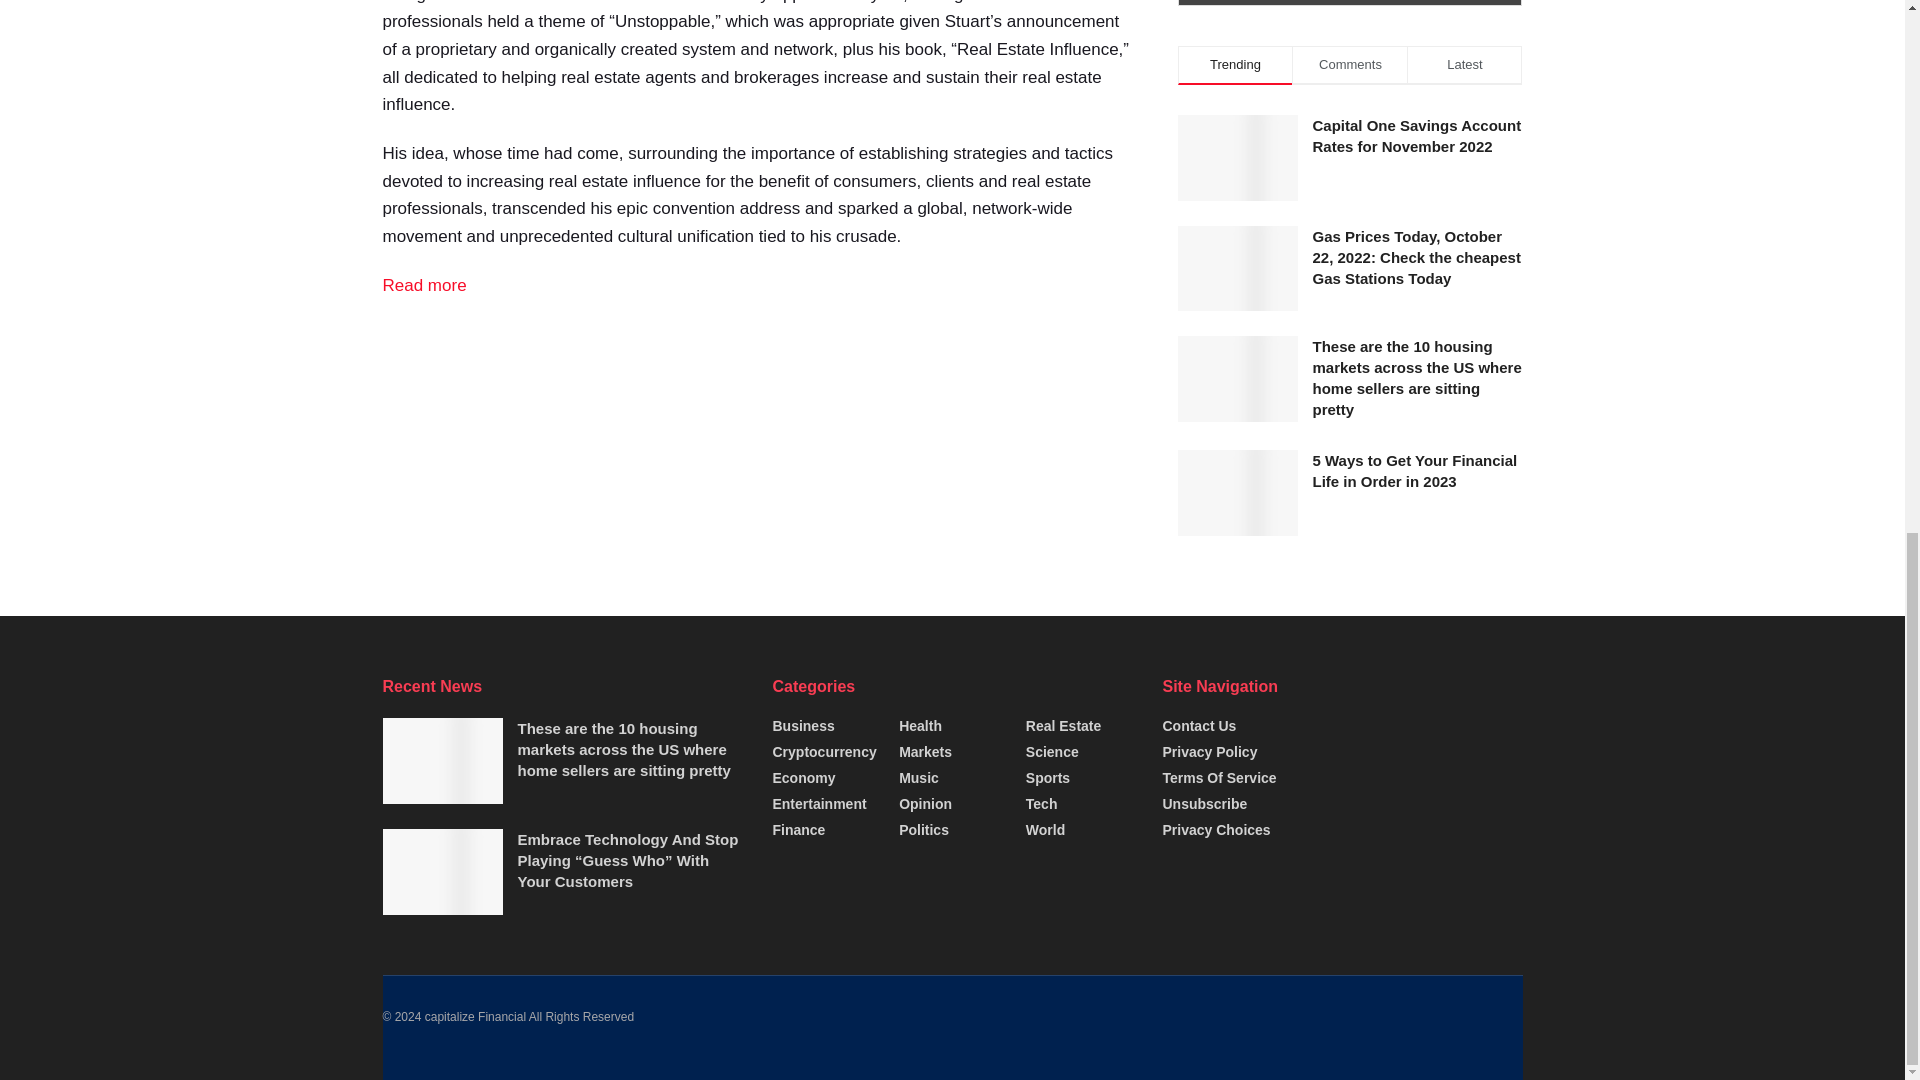 Image resolution: width=1920 pixels, height=1080 pixels. I want to click on Subscribe, so click(1350, 3).